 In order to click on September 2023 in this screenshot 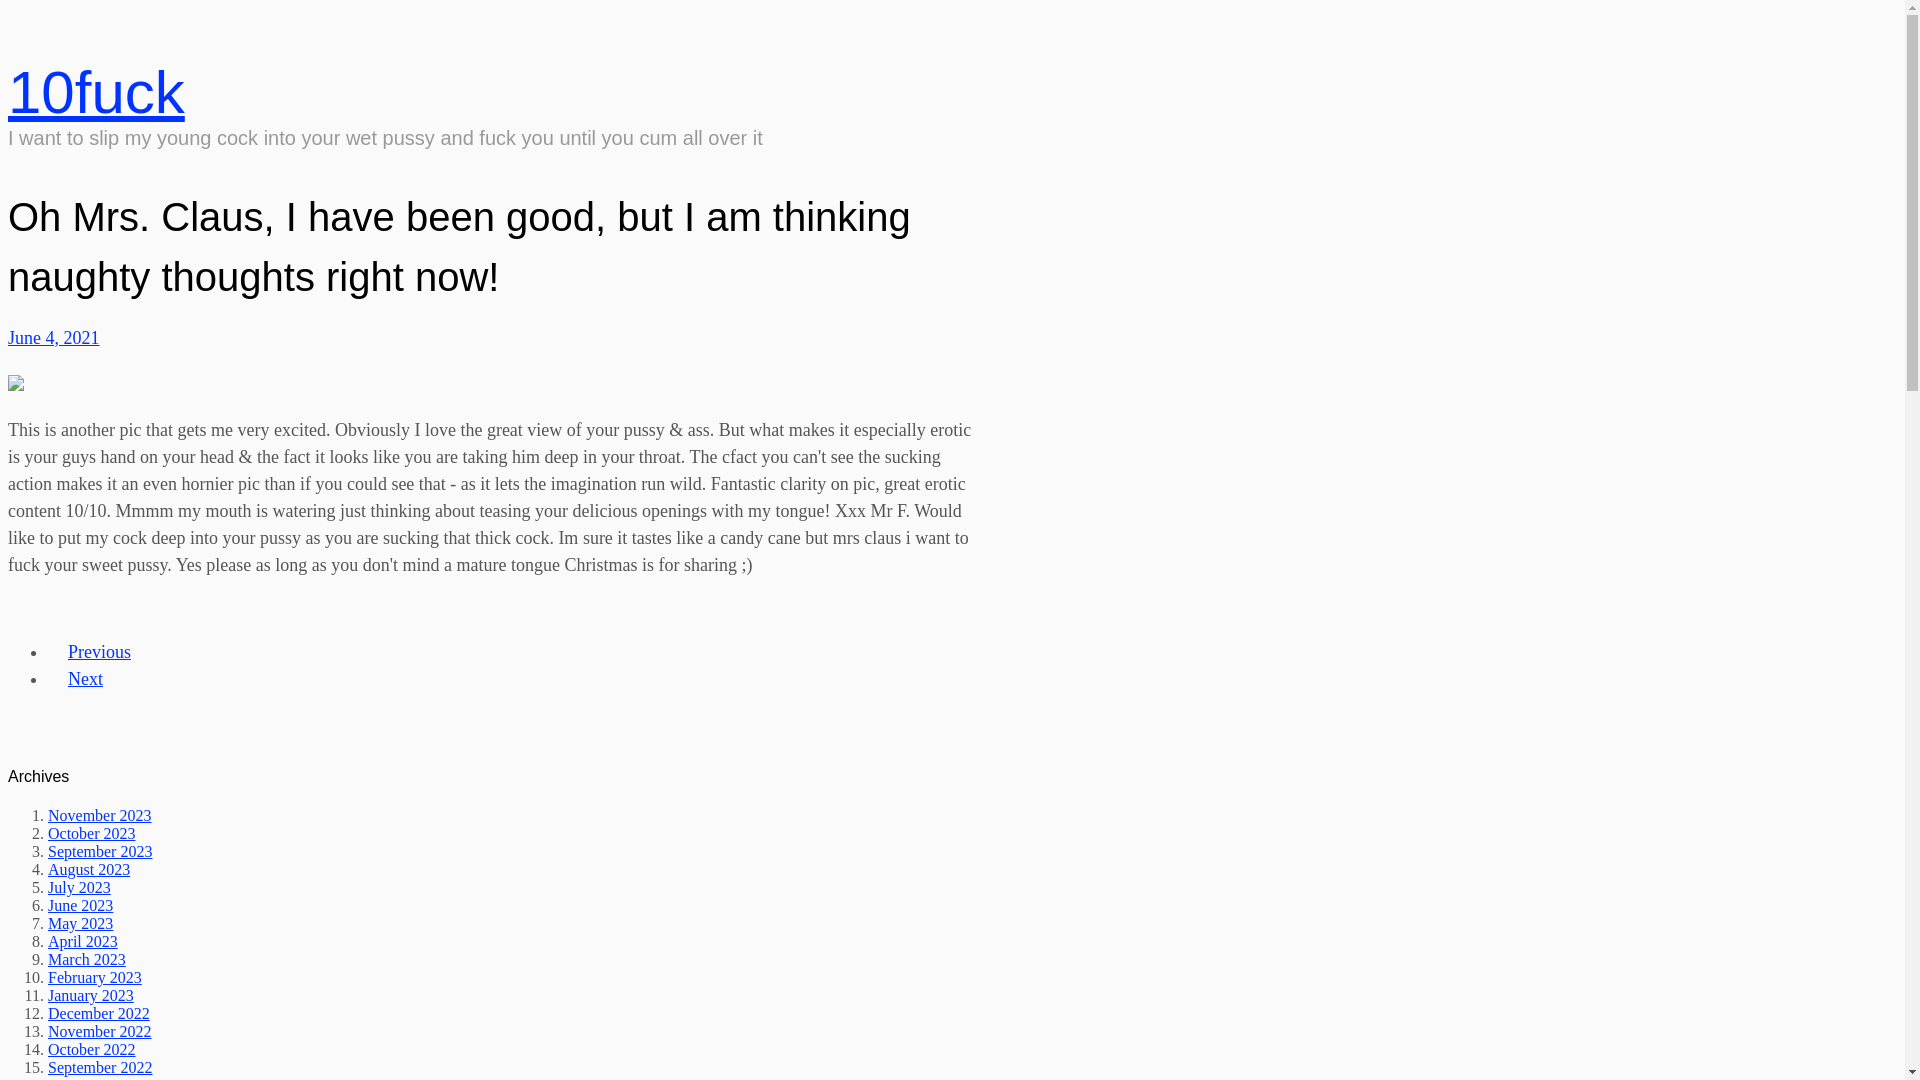, I will do `click(100, 852)`.